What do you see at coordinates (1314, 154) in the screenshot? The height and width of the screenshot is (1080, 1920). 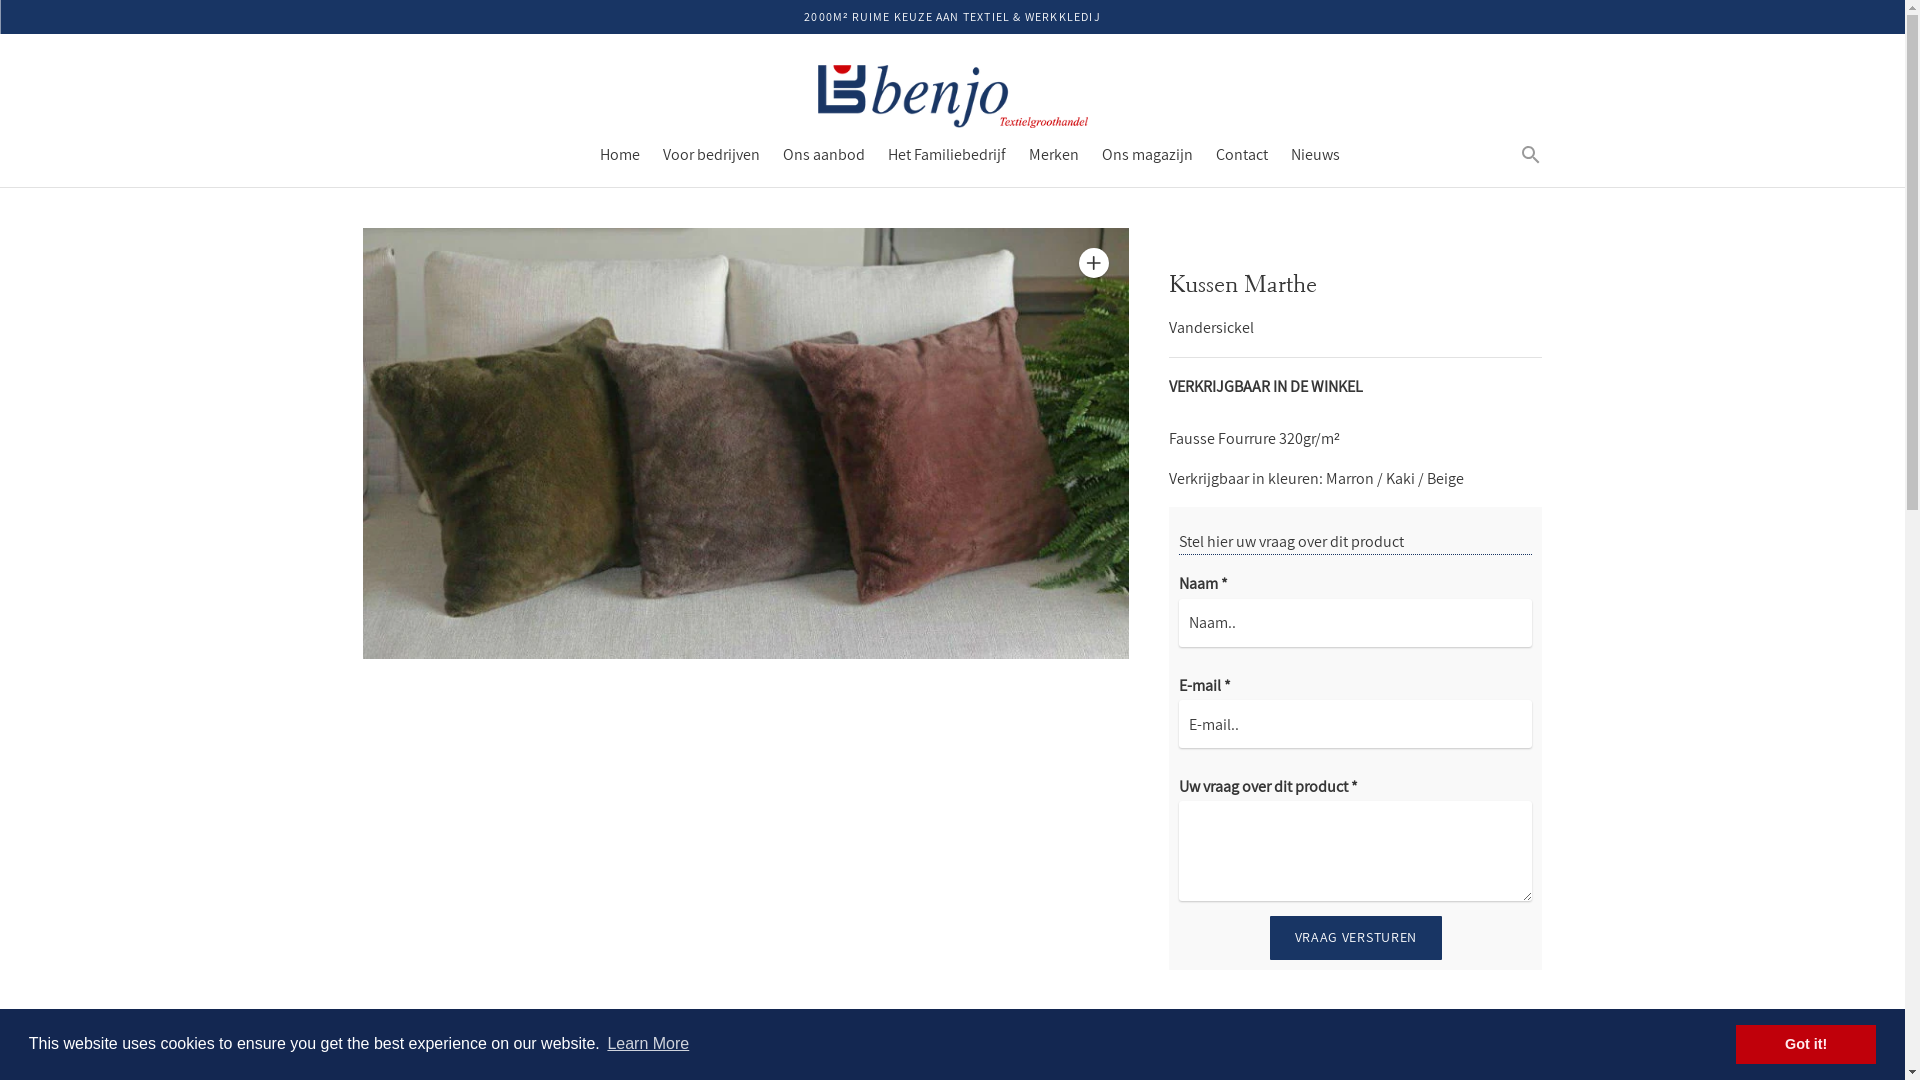 I see `Nieuws` at bounding box center [1314, 154].